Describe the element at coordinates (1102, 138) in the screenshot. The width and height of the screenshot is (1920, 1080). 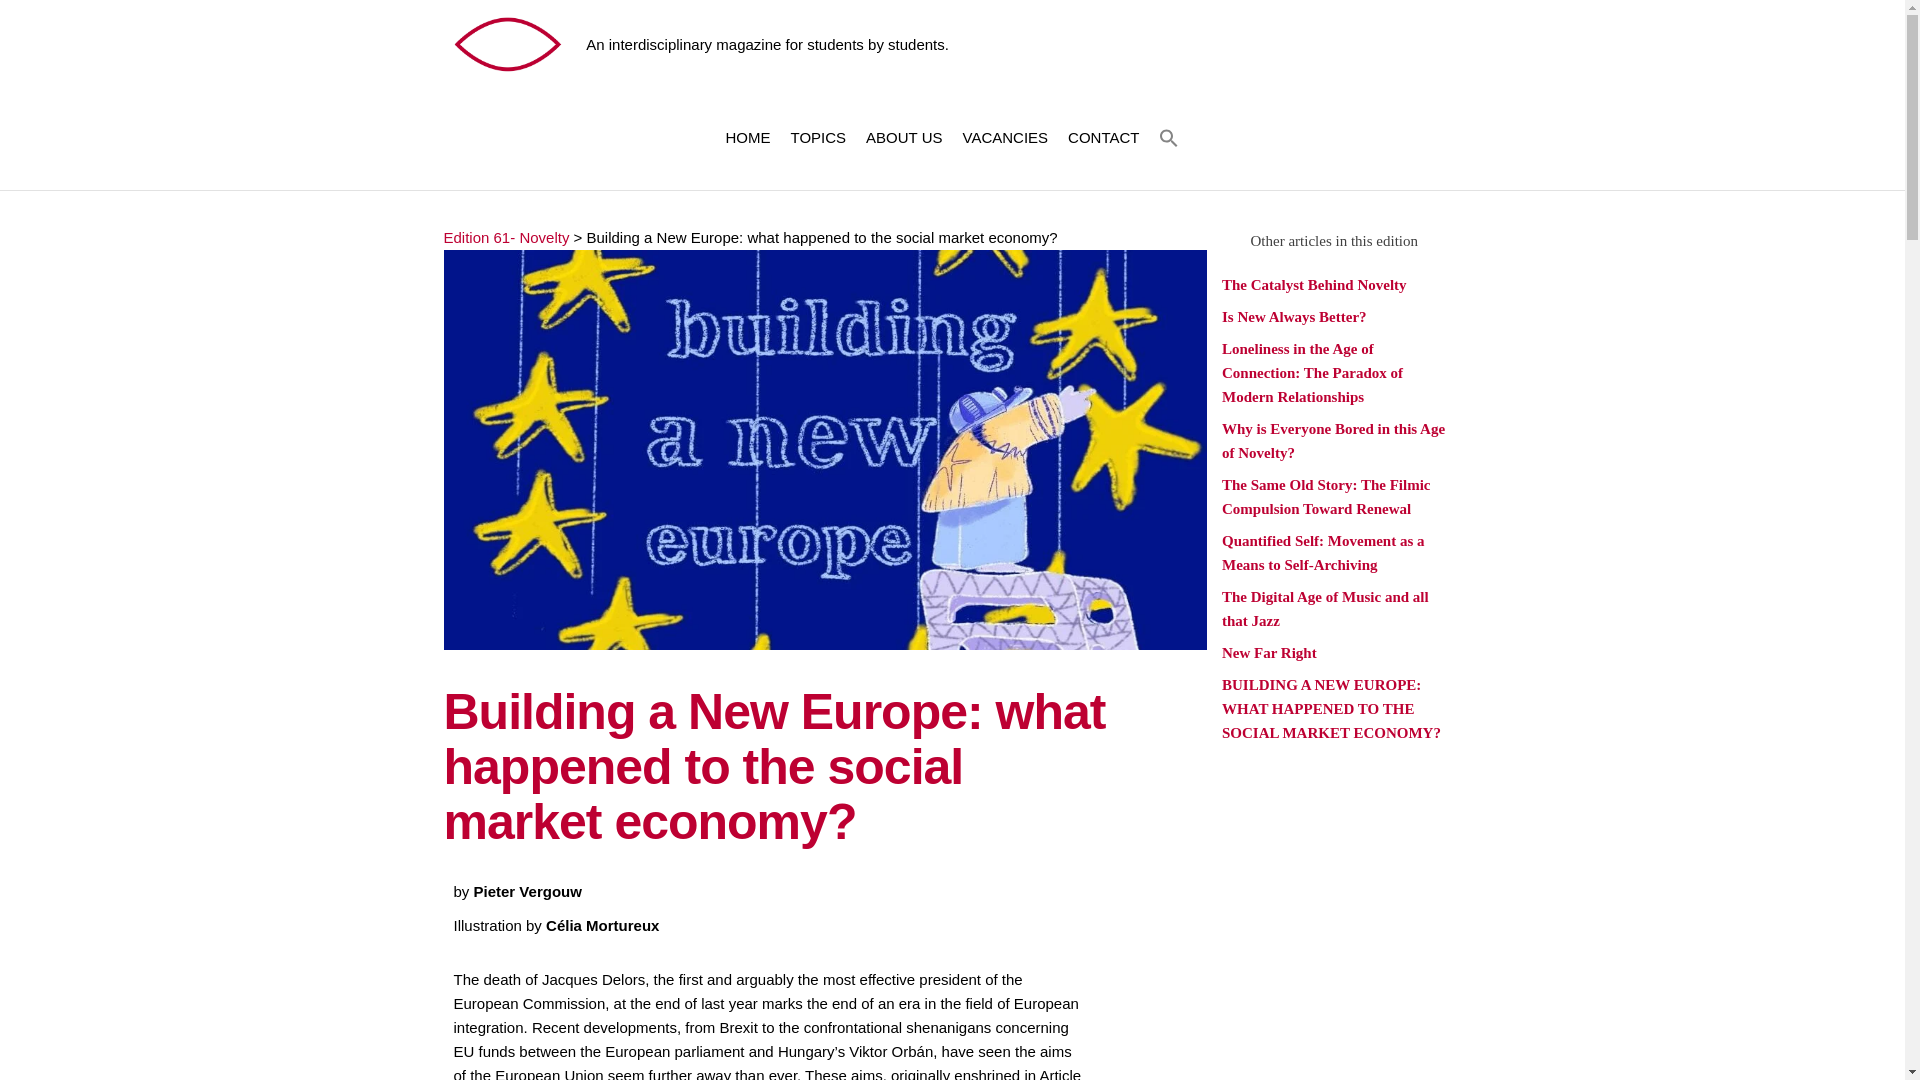
I see `Contact` at that location.